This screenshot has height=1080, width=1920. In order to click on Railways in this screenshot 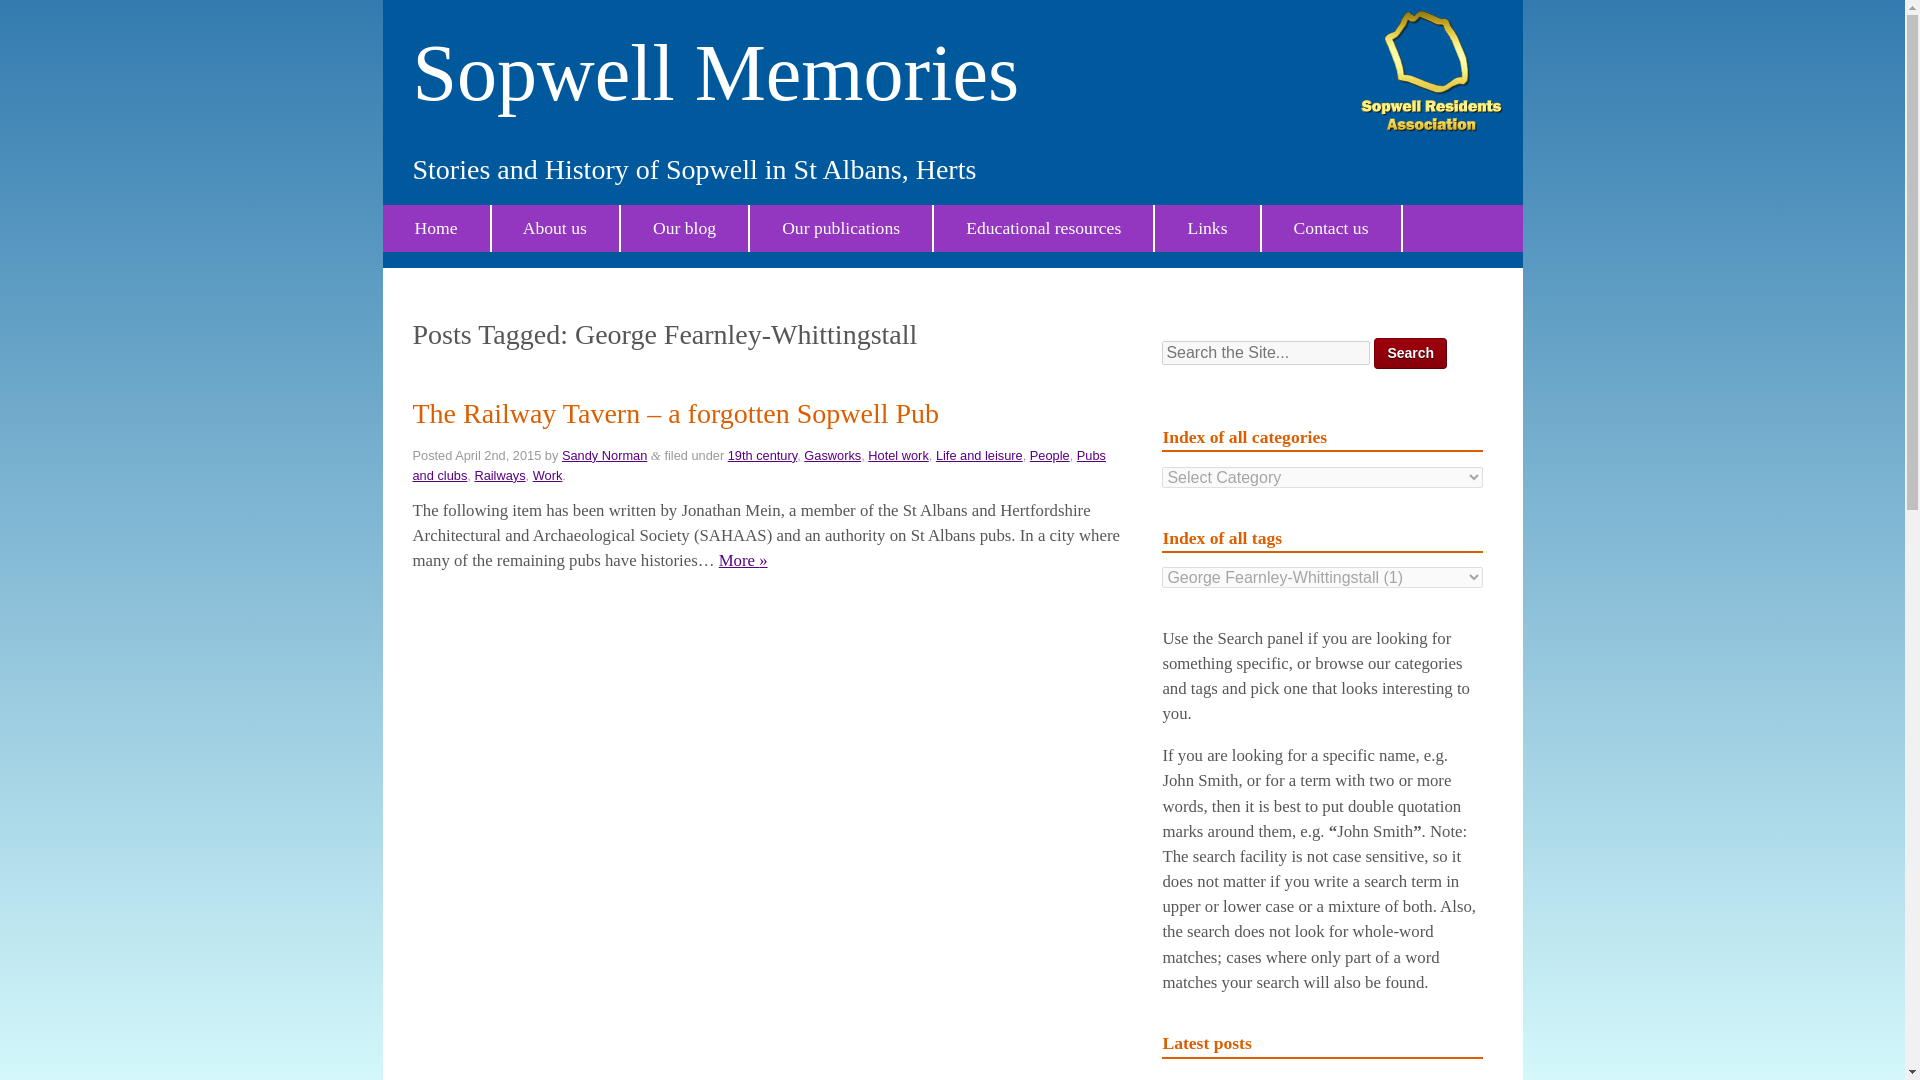, I will do `click(499, 474)`.